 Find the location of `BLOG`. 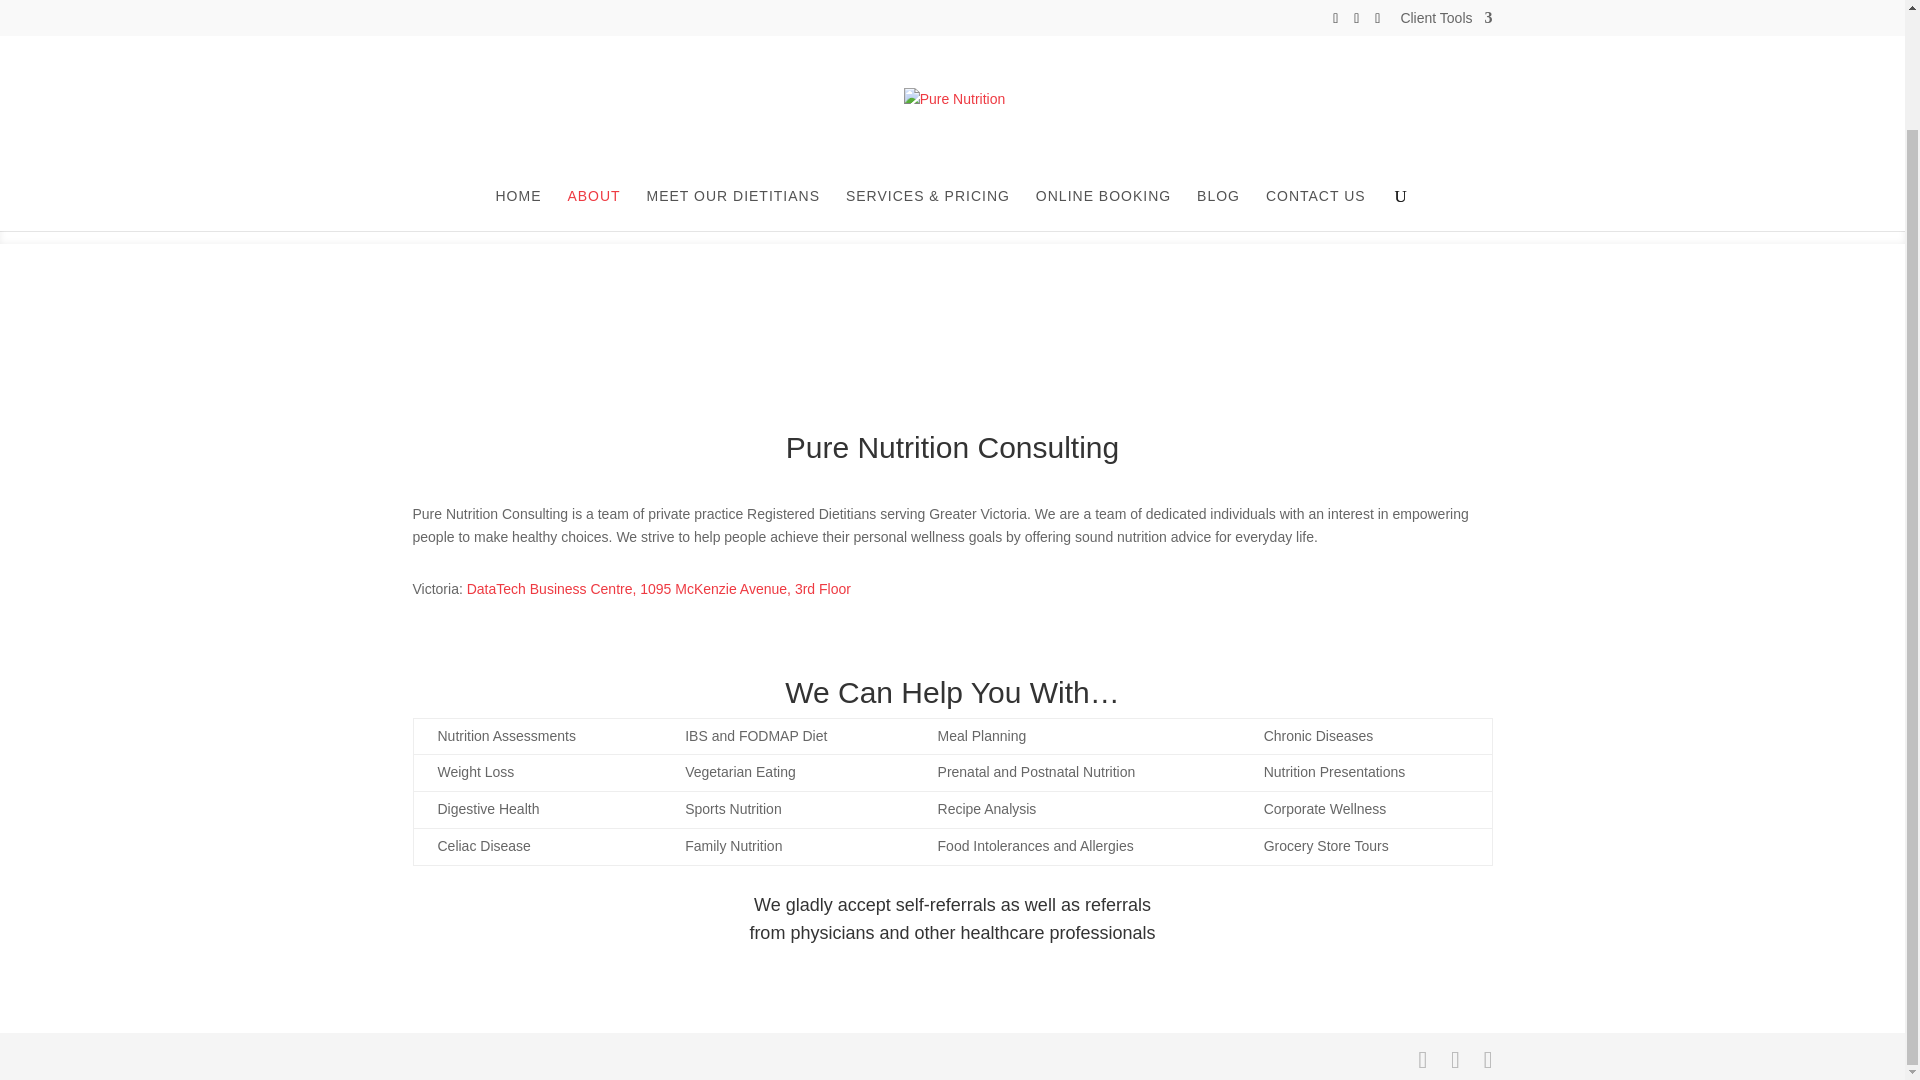

BLOG is located at coordinates (1218, 77).